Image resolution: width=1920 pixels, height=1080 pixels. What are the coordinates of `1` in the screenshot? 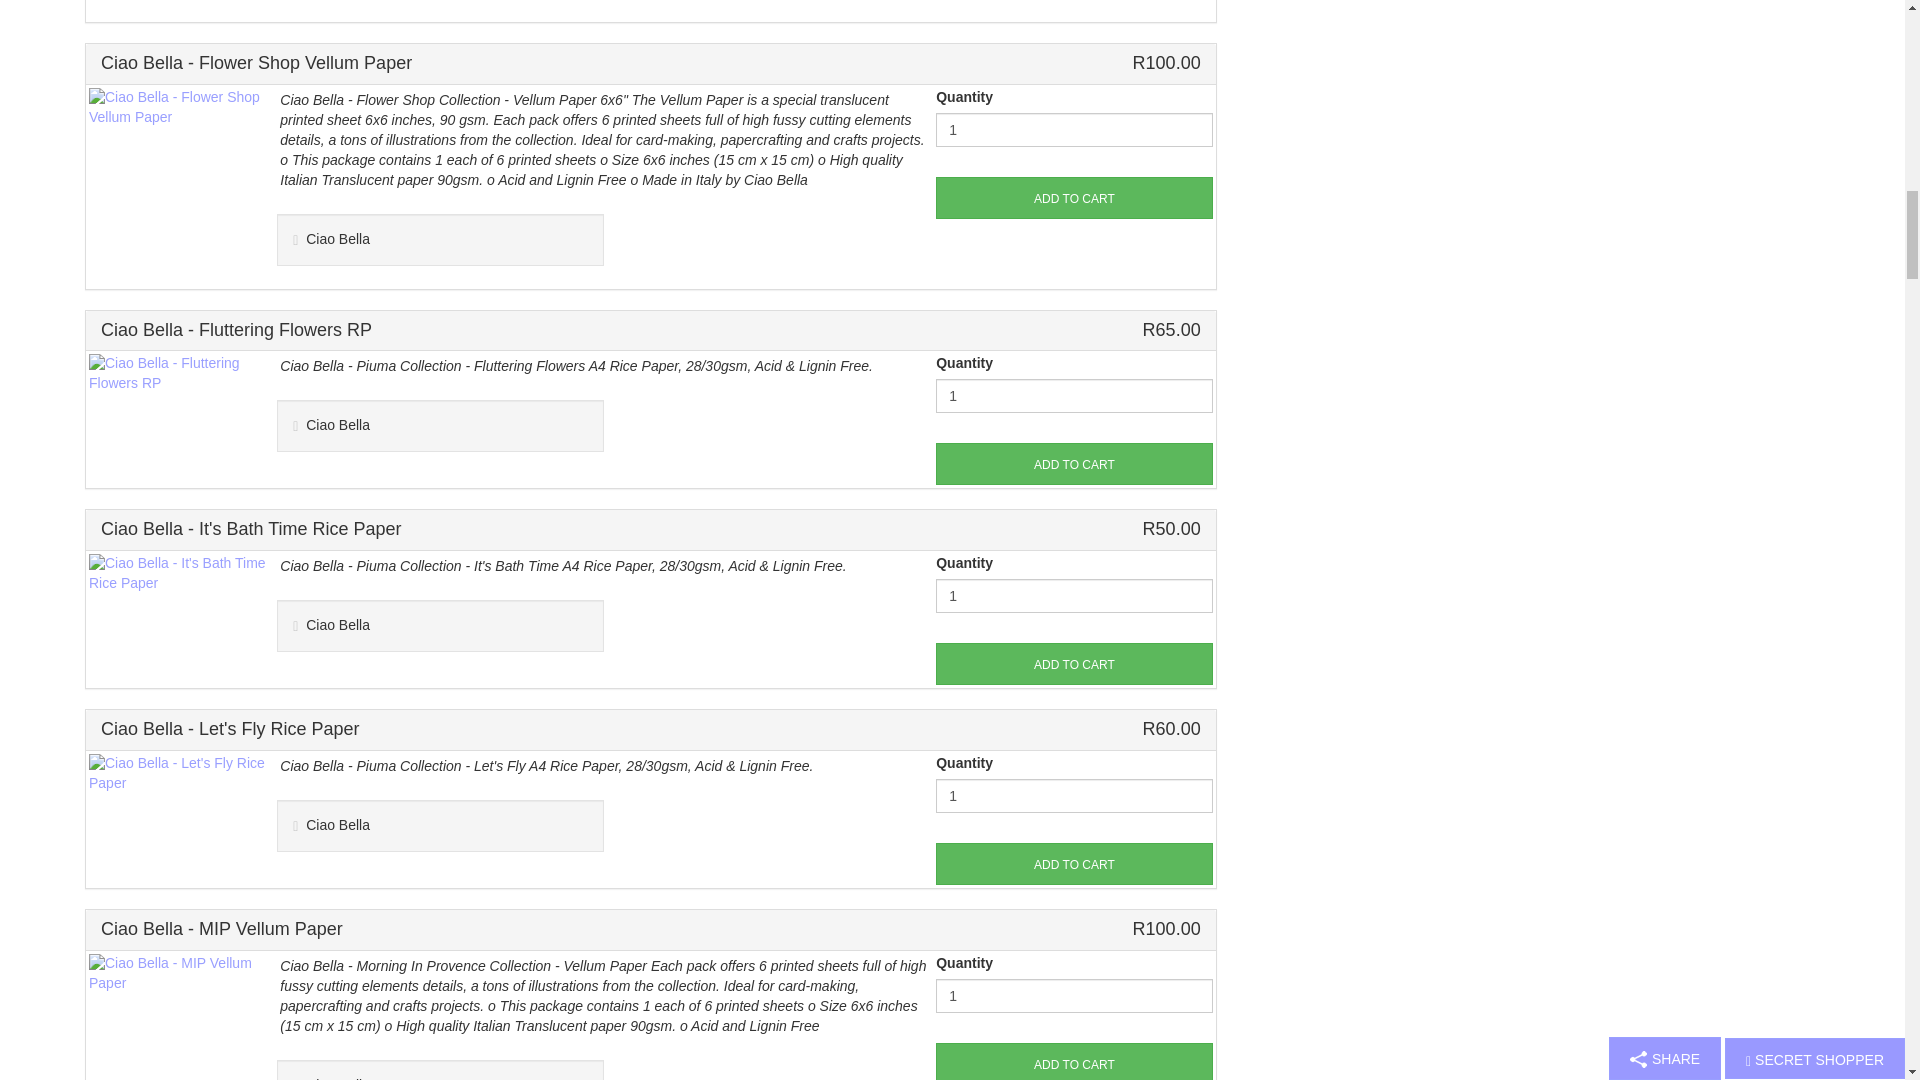 It's located at (1074, 396).